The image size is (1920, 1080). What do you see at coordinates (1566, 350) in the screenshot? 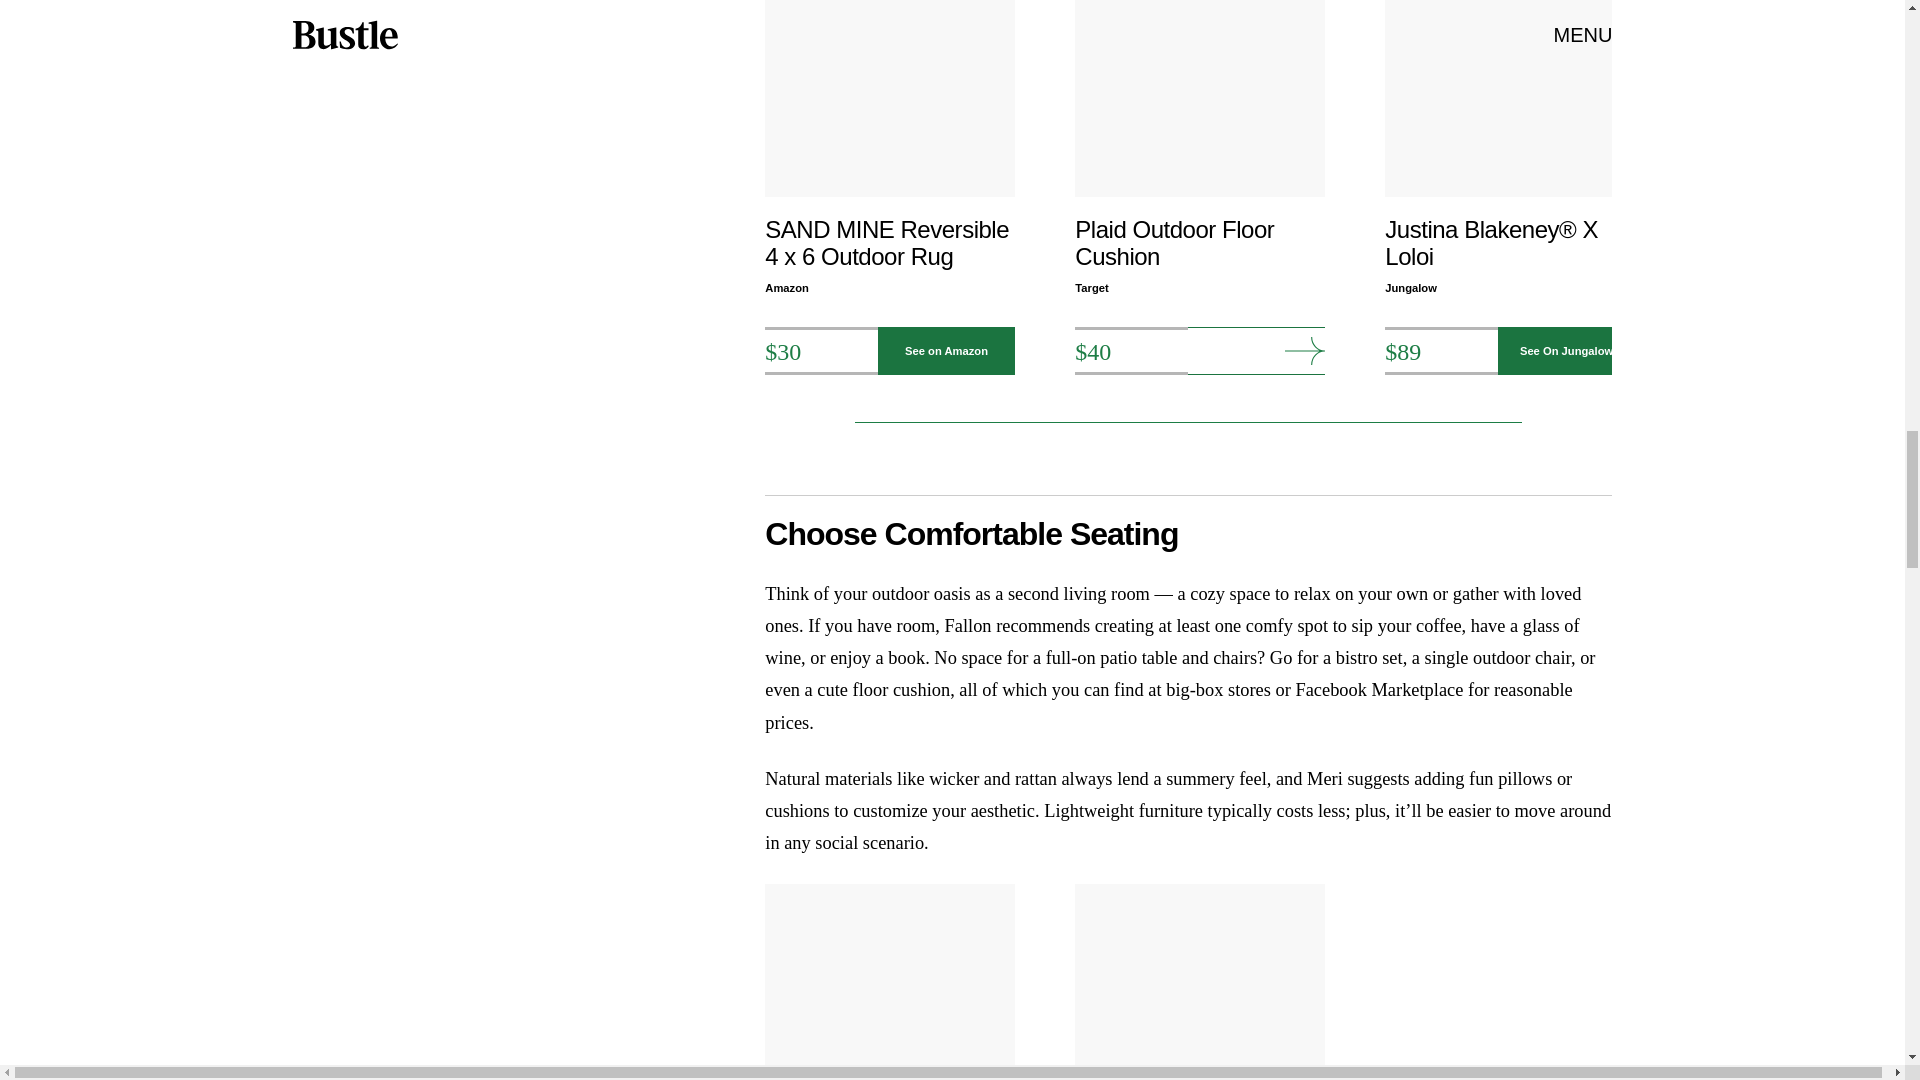
I see `See On Jungalow` at bounding box center [1566, 350].